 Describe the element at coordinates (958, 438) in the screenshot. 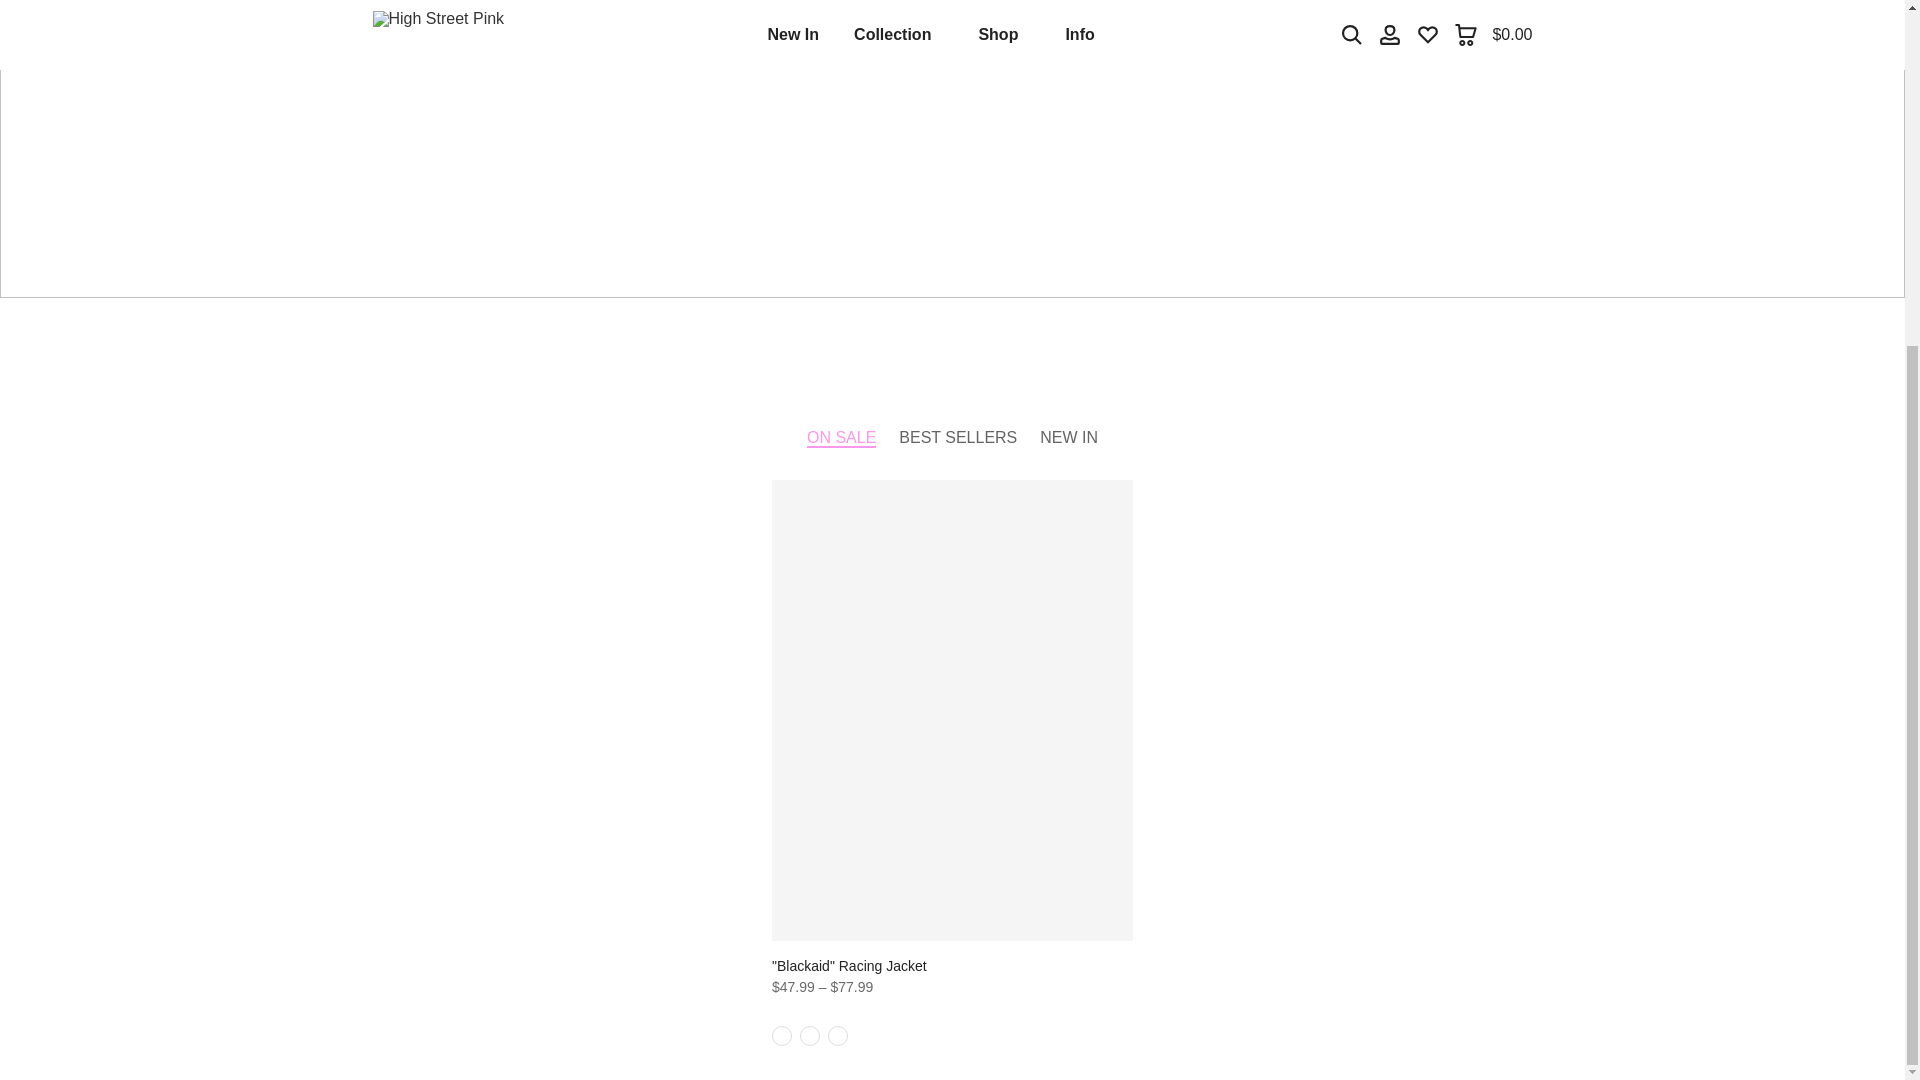

I see `BEST SELLERS` at that location.